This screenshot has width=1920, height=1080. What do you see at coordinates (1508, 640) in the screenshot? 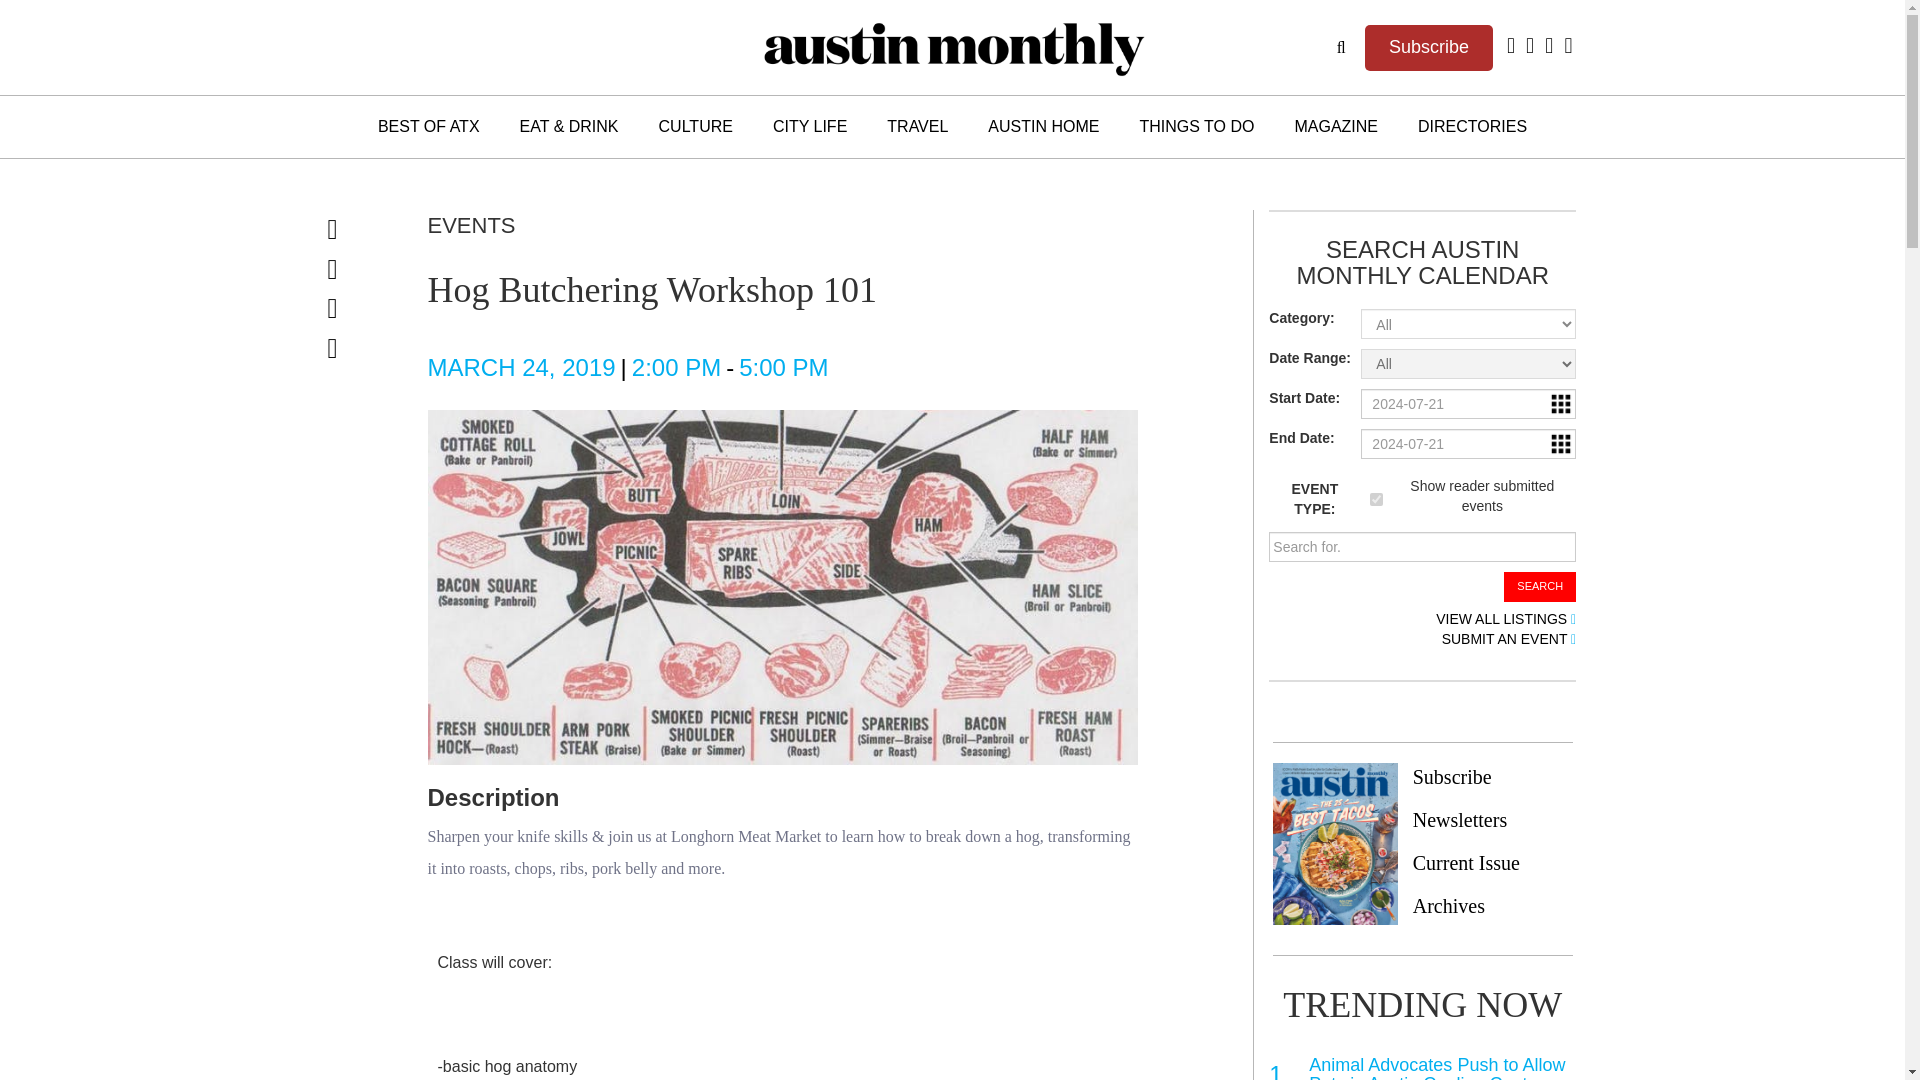
I see `SUBMIT AN EVENT` at bounding box center [1508, 640].